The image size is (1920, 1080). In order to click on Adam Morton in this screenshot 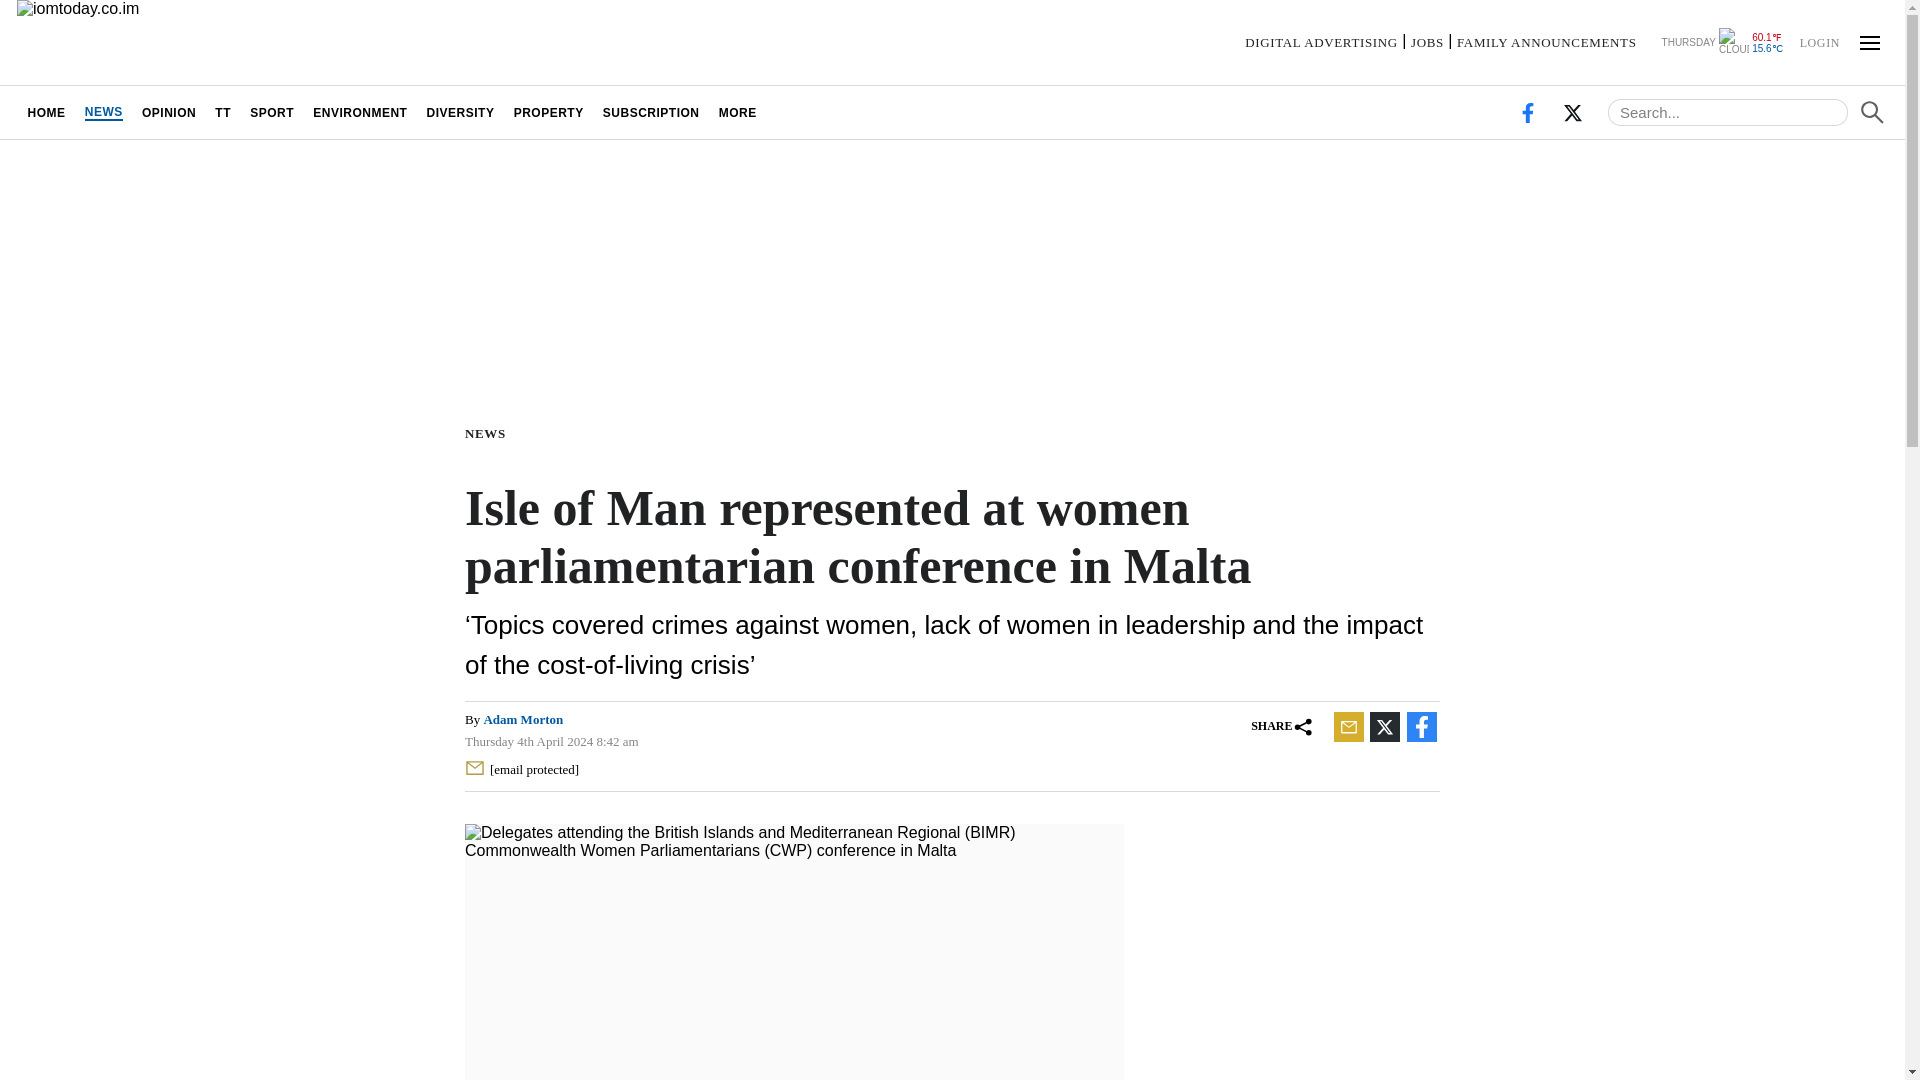, I will do `click(522, 718)`.